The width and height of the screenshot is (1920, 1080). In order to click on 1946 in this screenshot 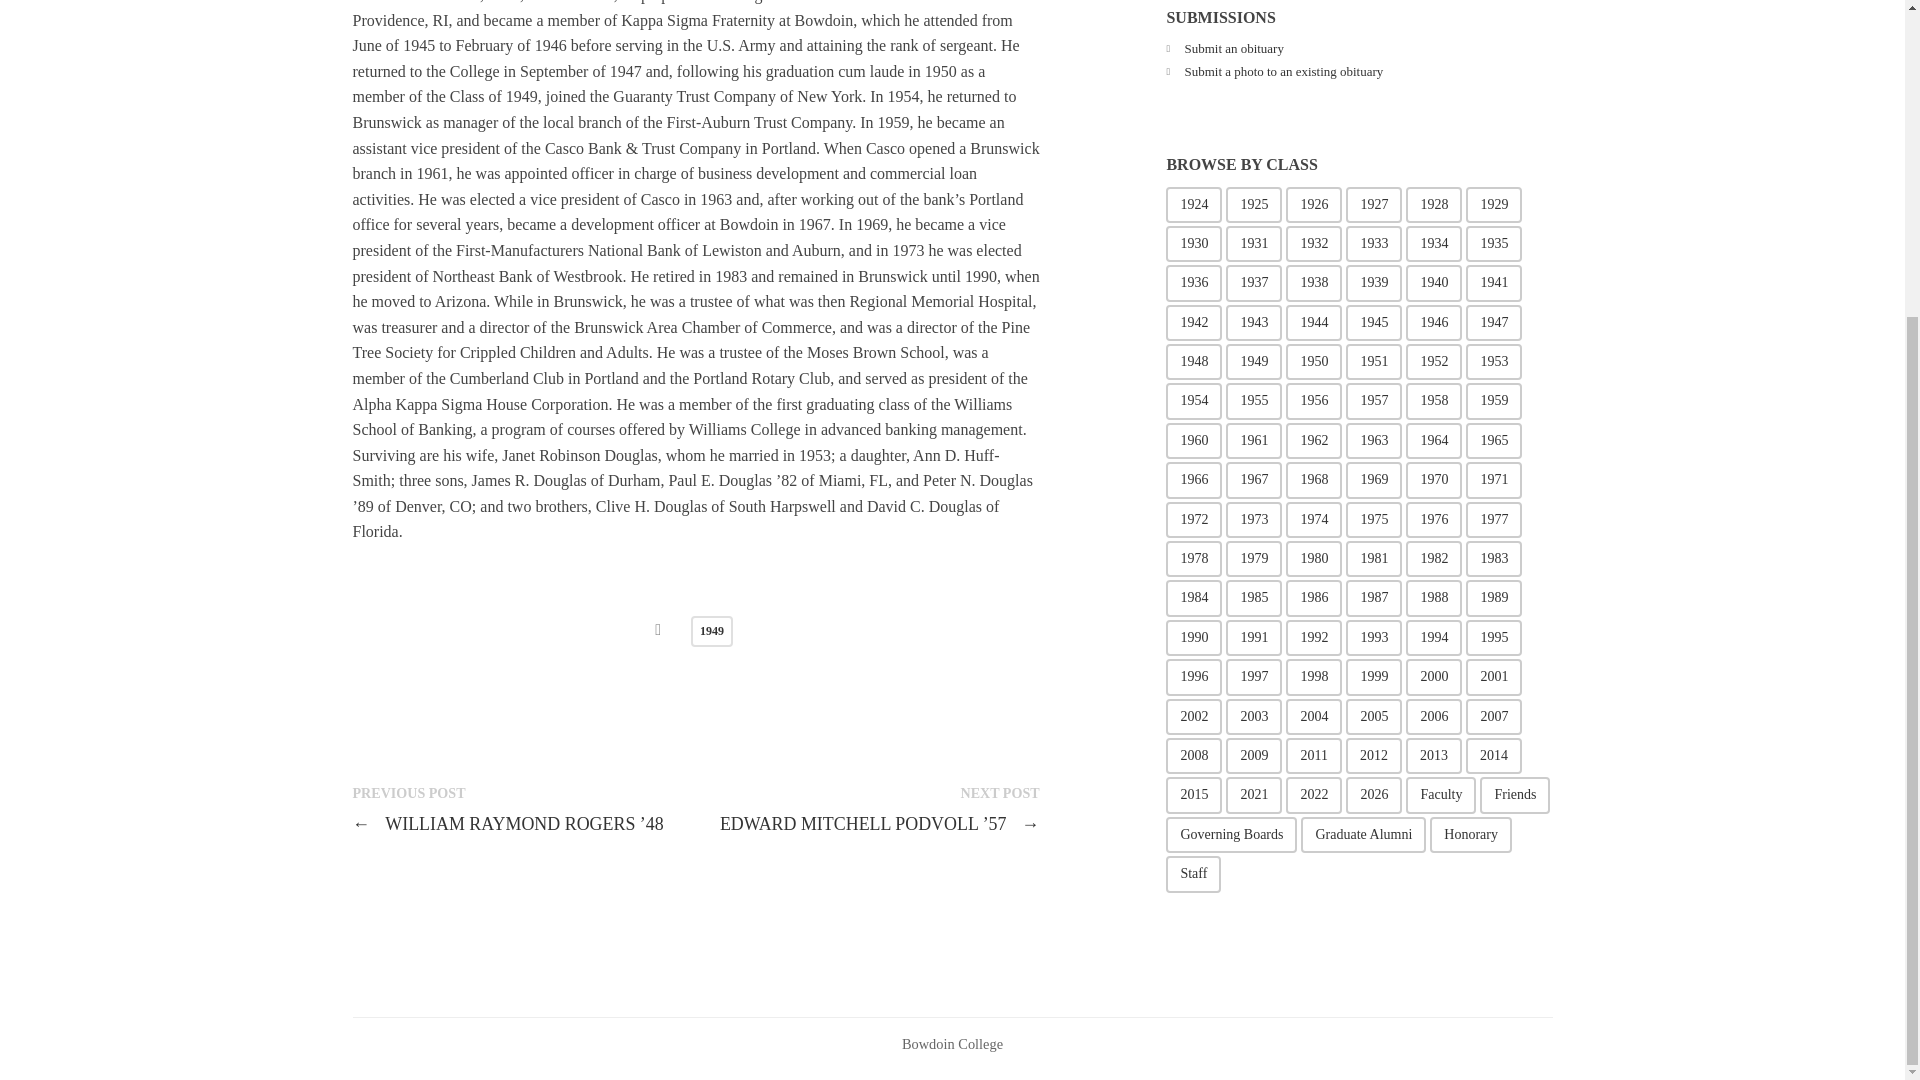, I will do `click(1433, 322)`.